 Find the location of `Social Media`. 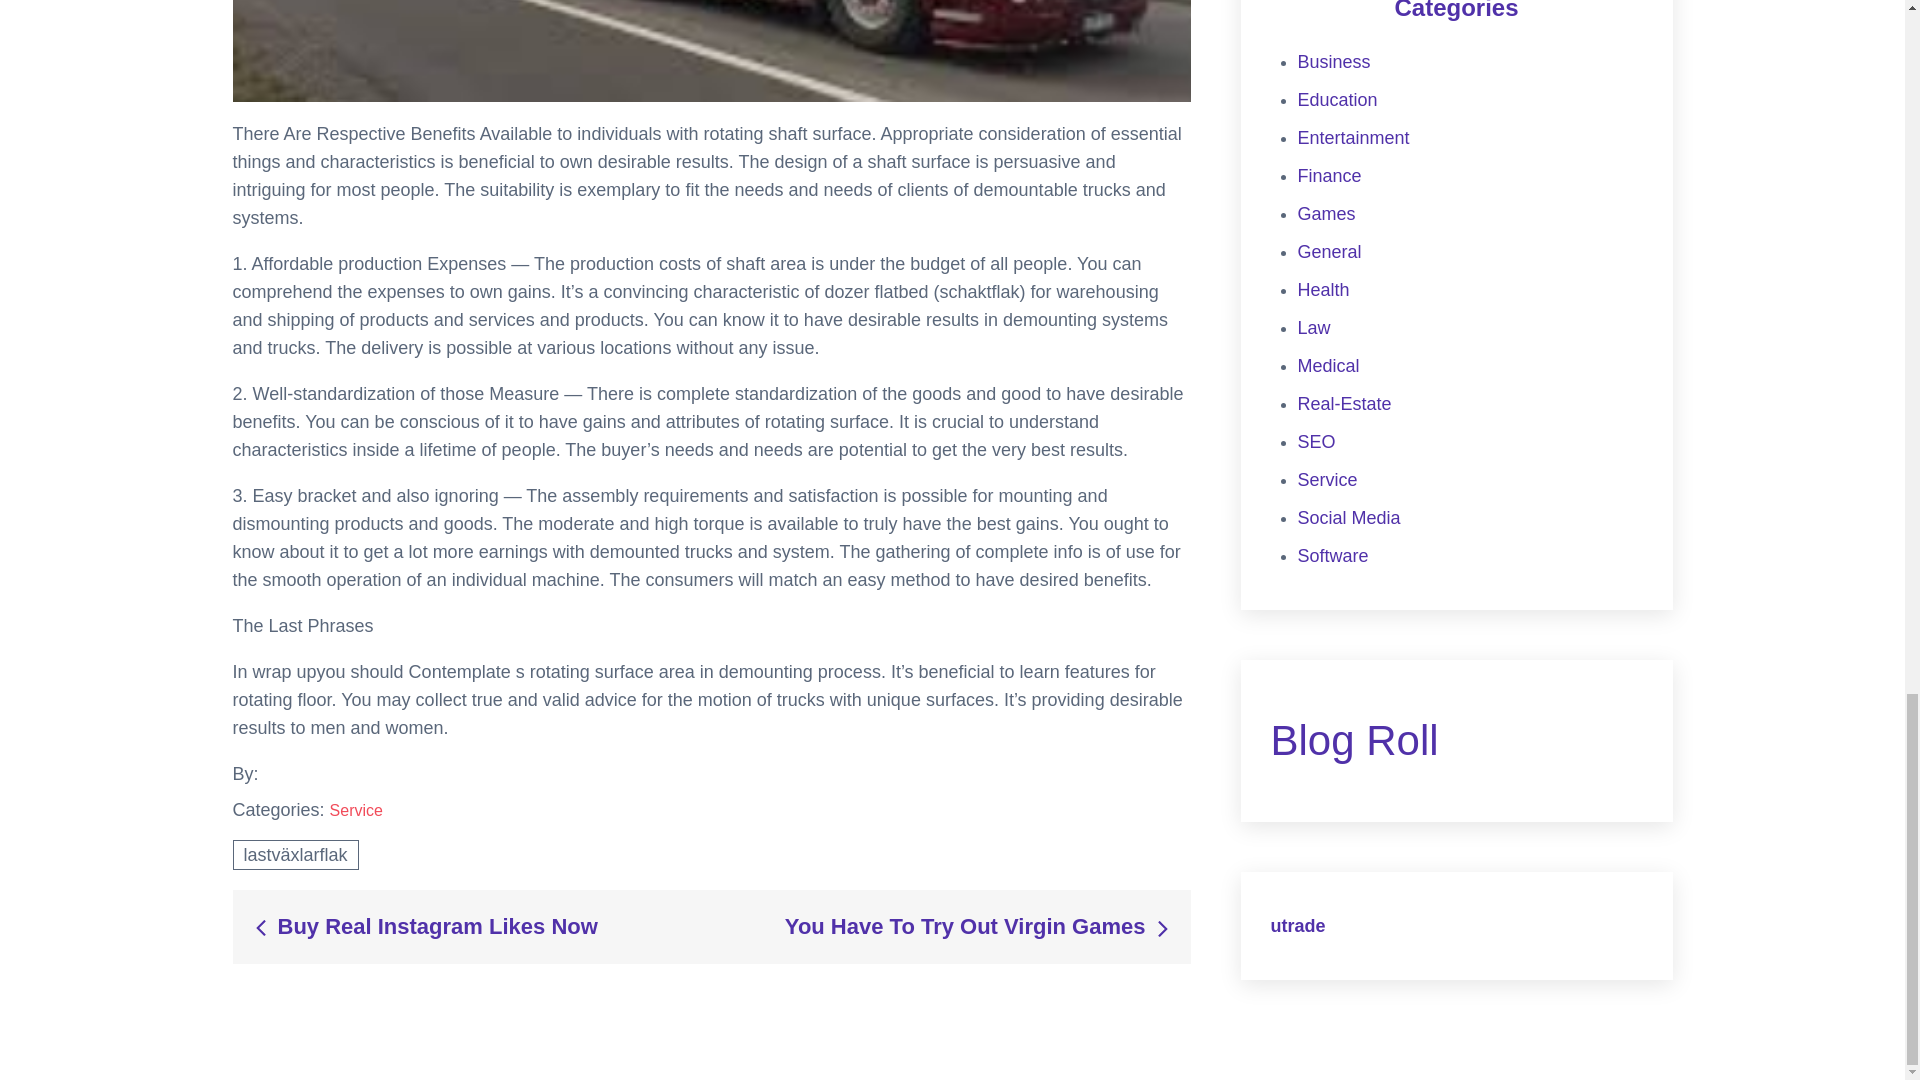

Social Media is located at coordinates (1349, 518).